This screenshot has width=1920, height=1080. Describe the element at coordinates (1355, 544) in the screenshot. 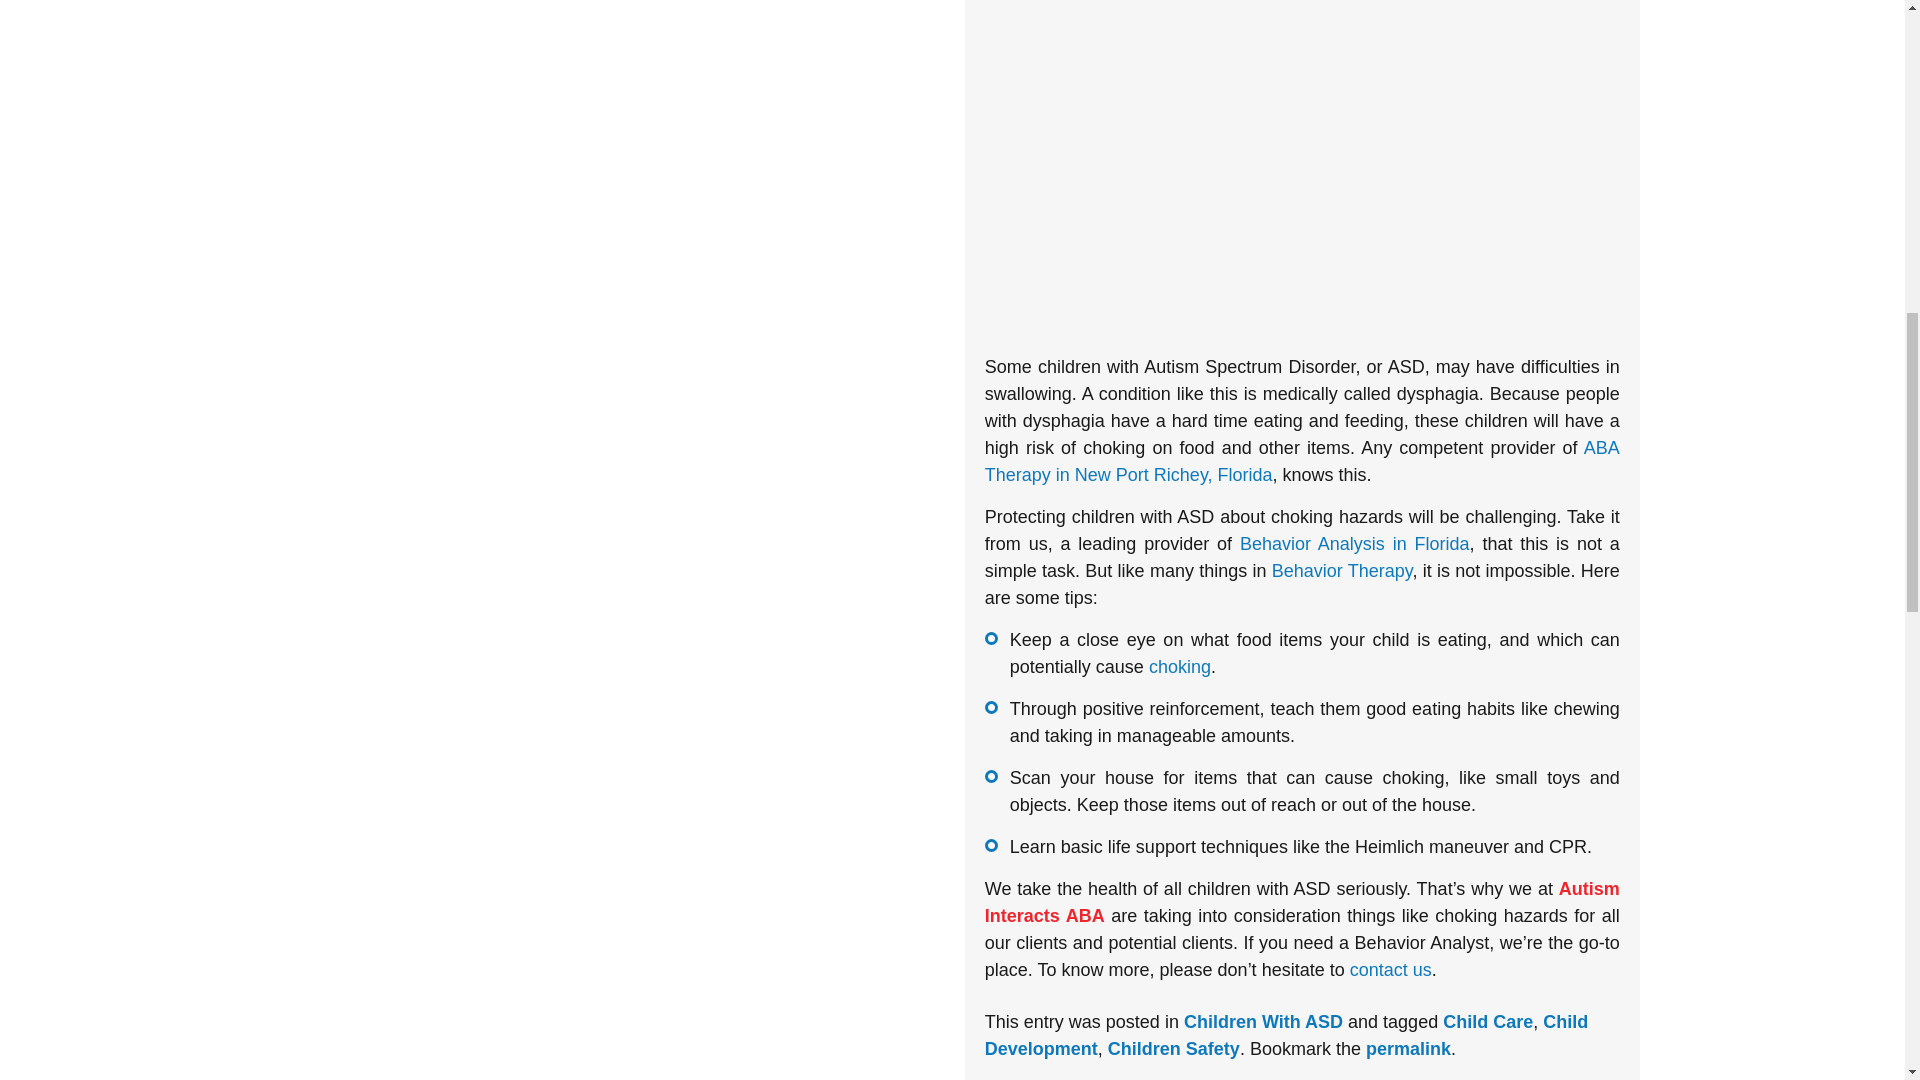

I see `Behavior Analysis in Florida` at that location.